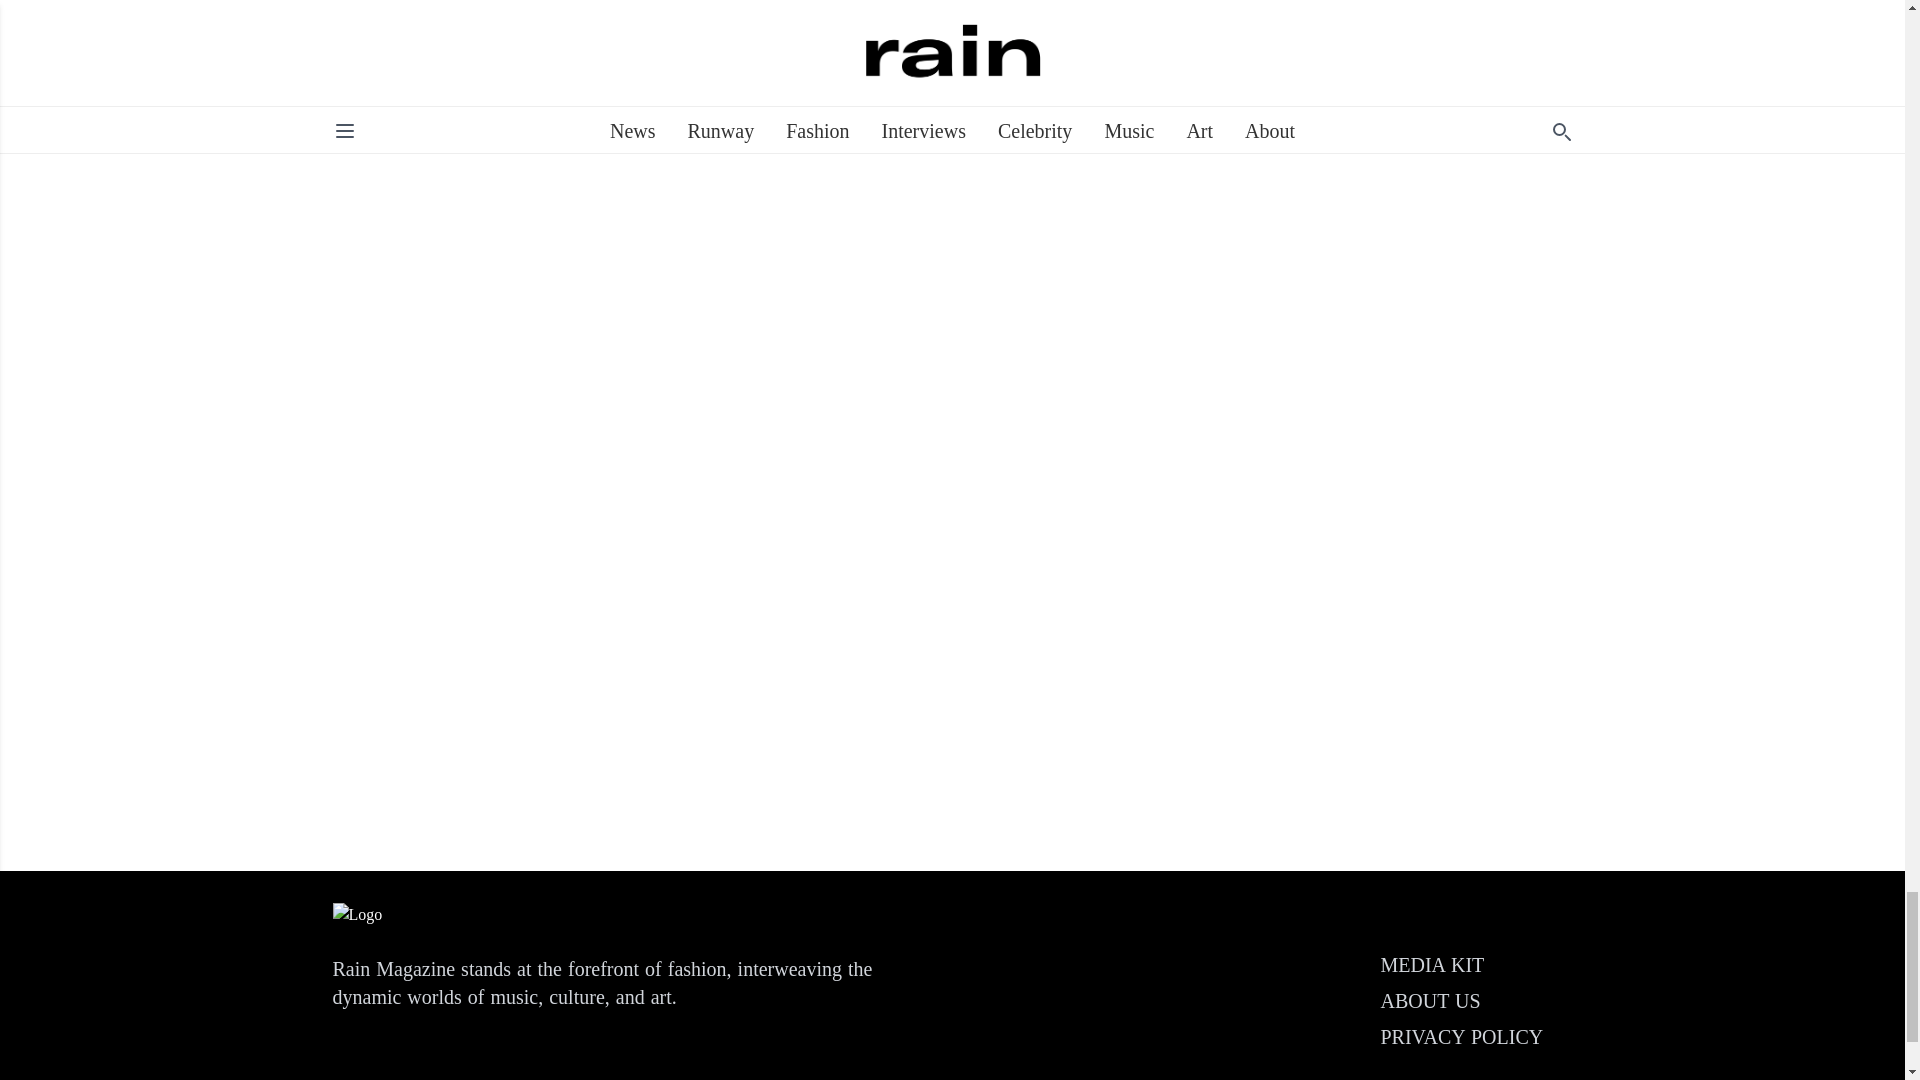 This screenshot has height=1080, width=1920. Describe the element at coordinates (1432, 964) in the screenshot. I see `MEDIA KIT` at that location.